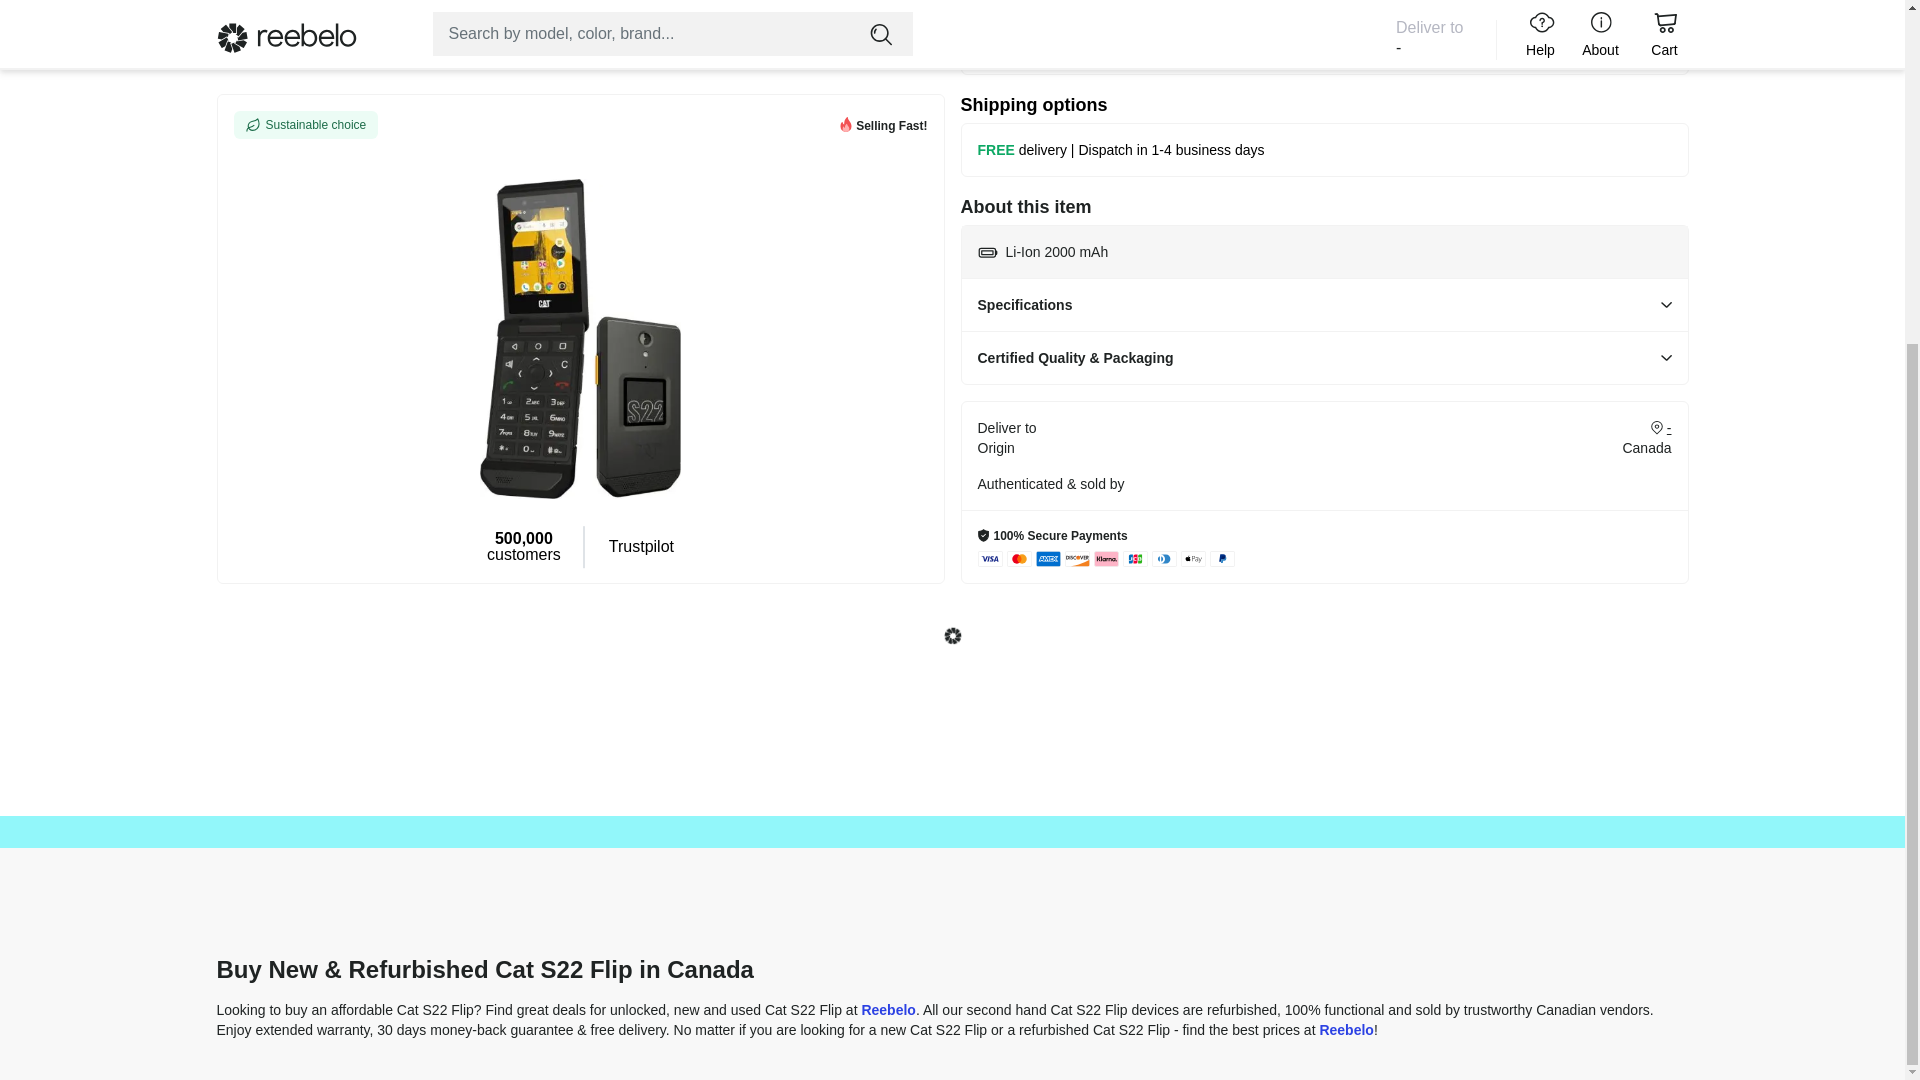 The image size is (1920, 1080). I want to click on JCB, so click(1134, 558).